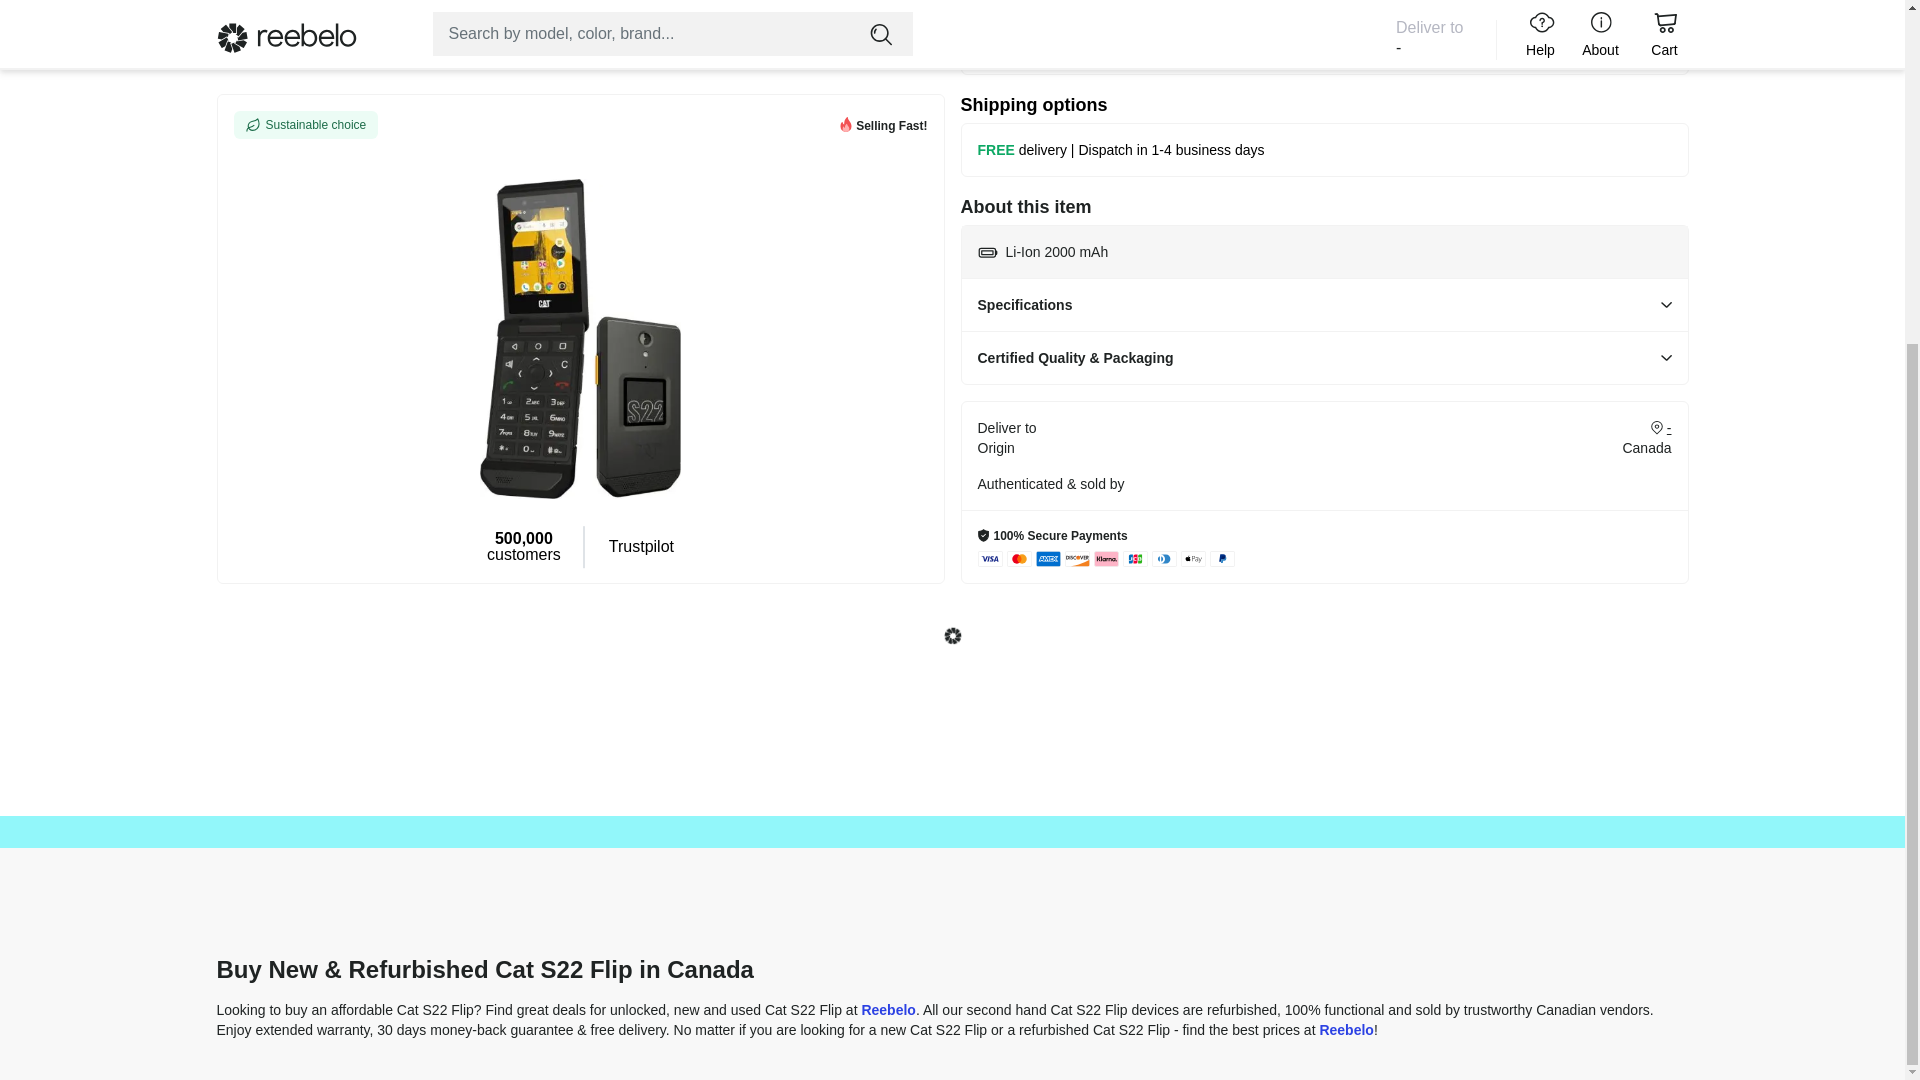 The image size is (1920, 1080). I want to click on JCB, so click(1134, 558).